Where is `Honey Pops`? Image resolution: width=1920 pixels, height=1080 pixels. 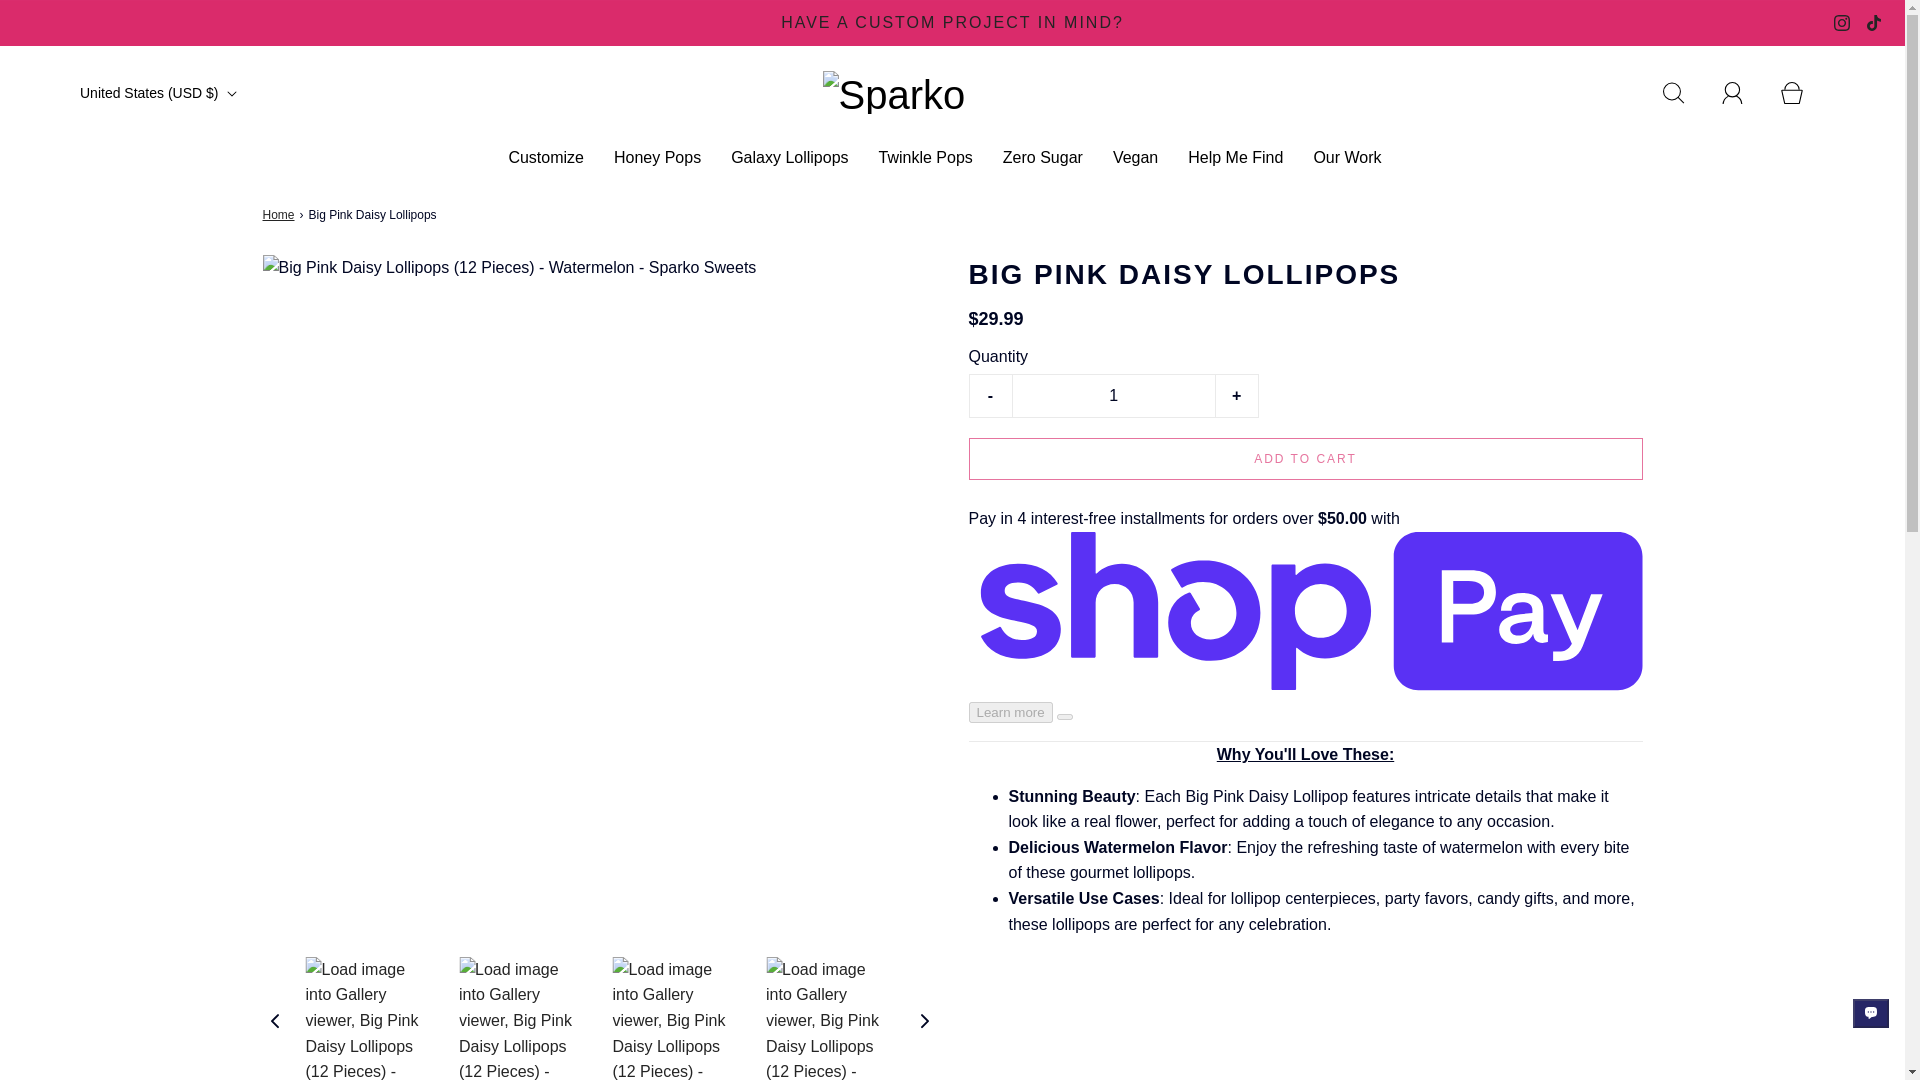
Honey Pops is located at coordinates (657, 157).